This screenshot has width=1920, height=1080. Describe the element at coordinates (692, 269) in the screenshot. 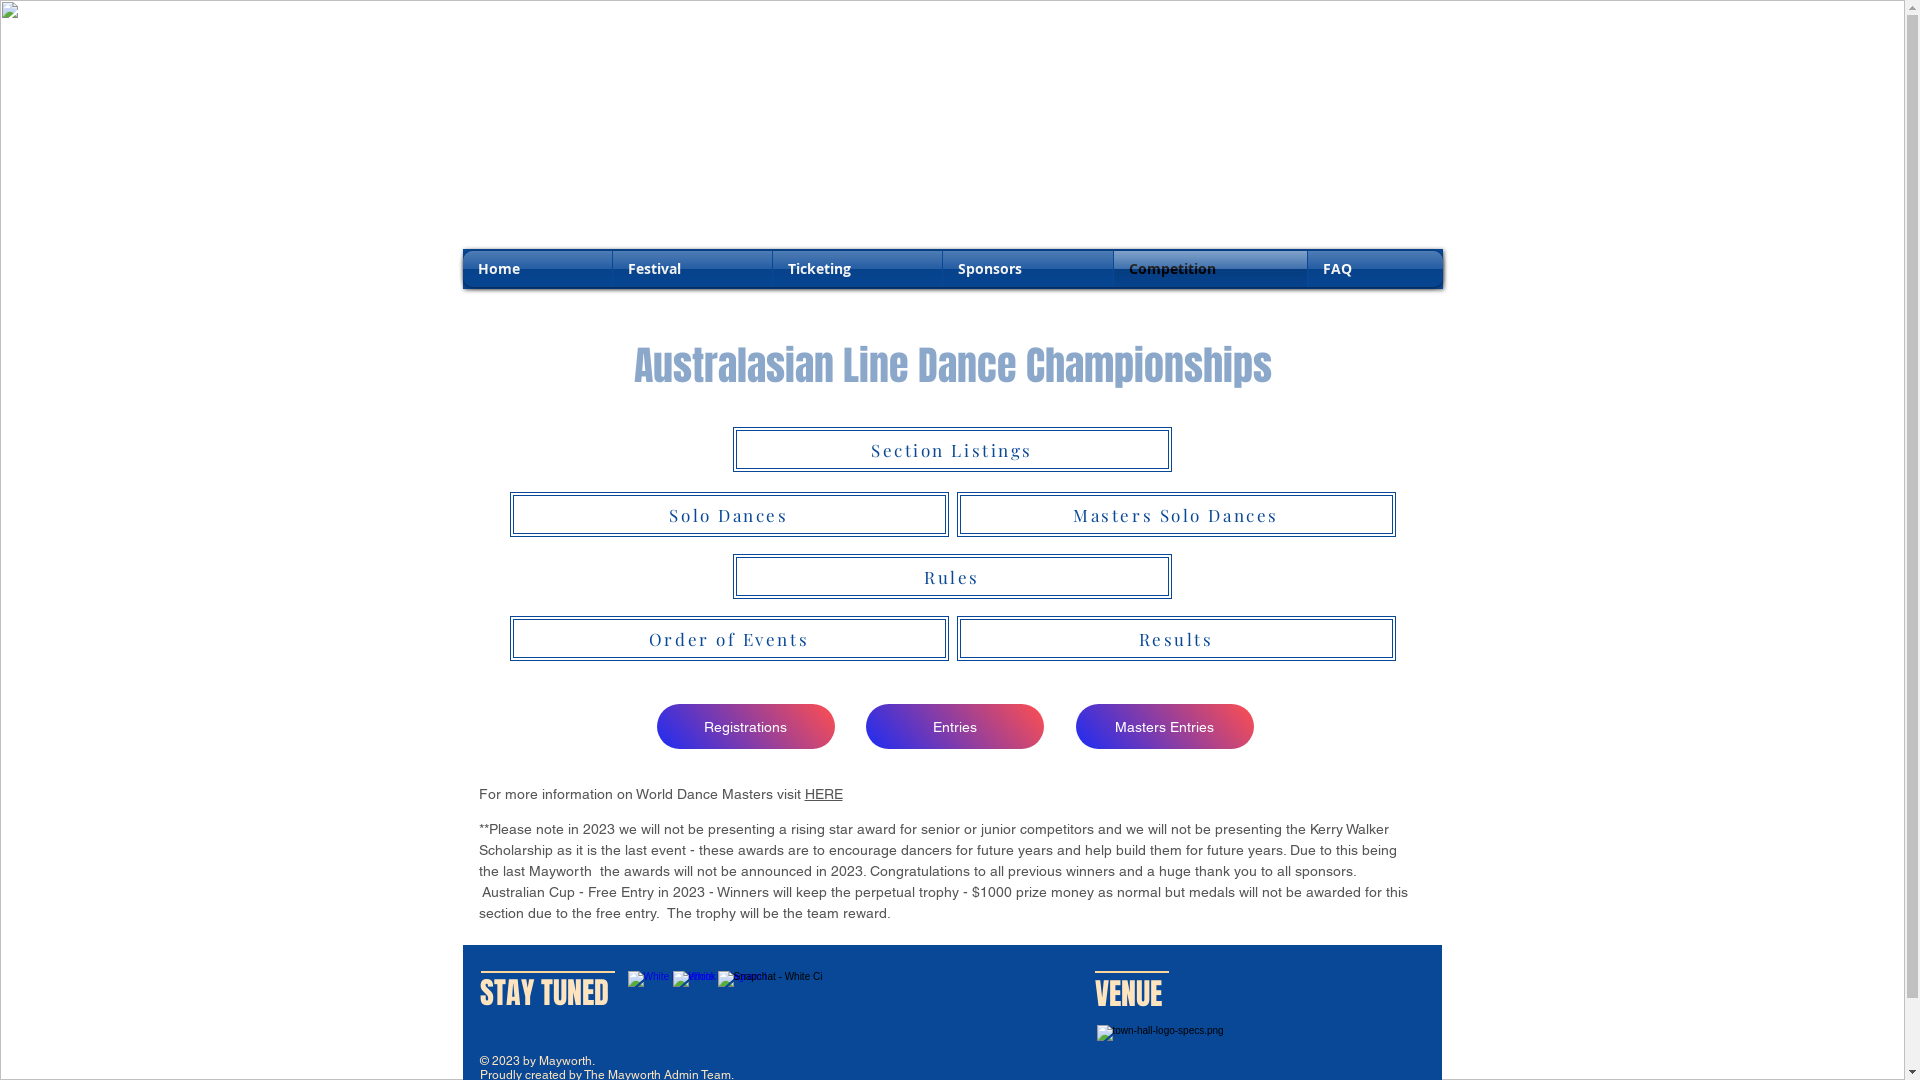

I see `Festival` at that location.